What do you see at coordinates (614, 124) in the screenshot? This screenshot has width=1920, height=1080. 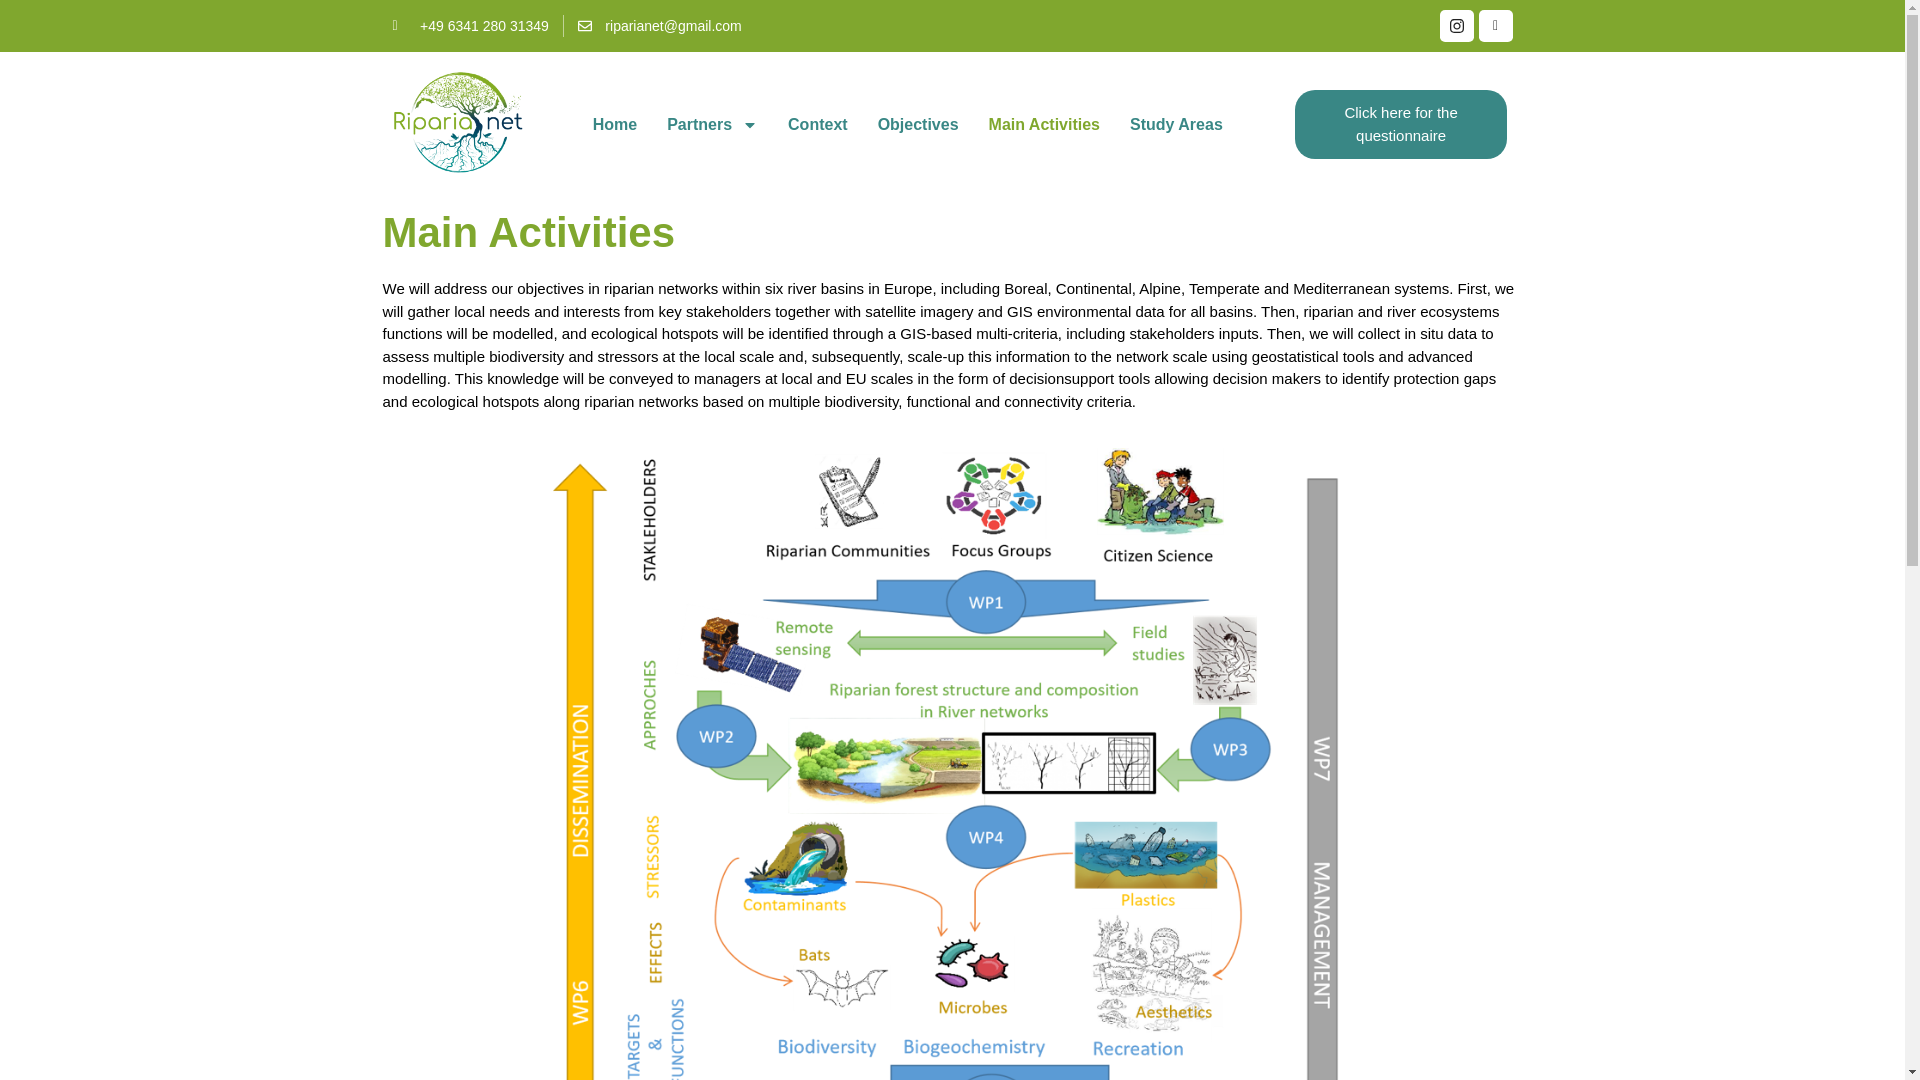 I see `Home` at bounding box center [614, 124].